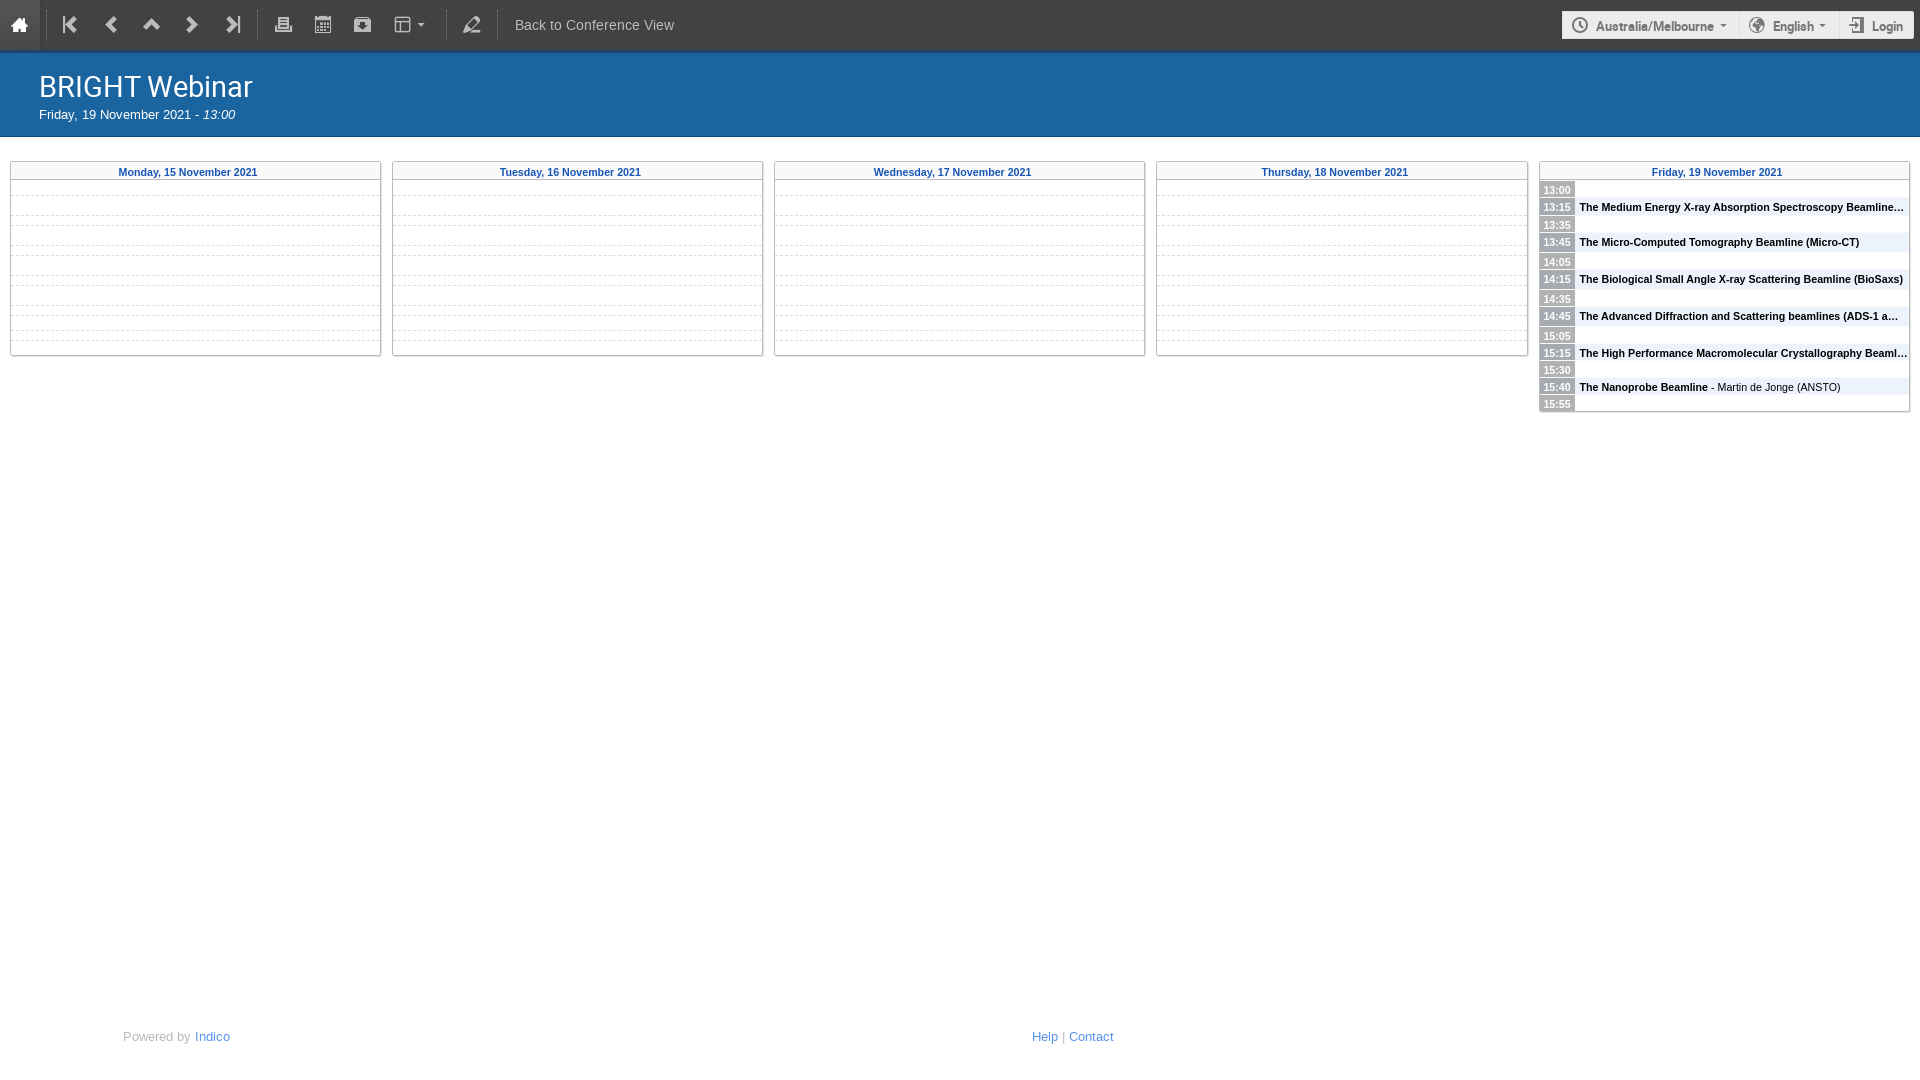  What do you see at coordinates (283, 25) in the screenshot?
I see `Printable version` at bounding box center [283, 25].